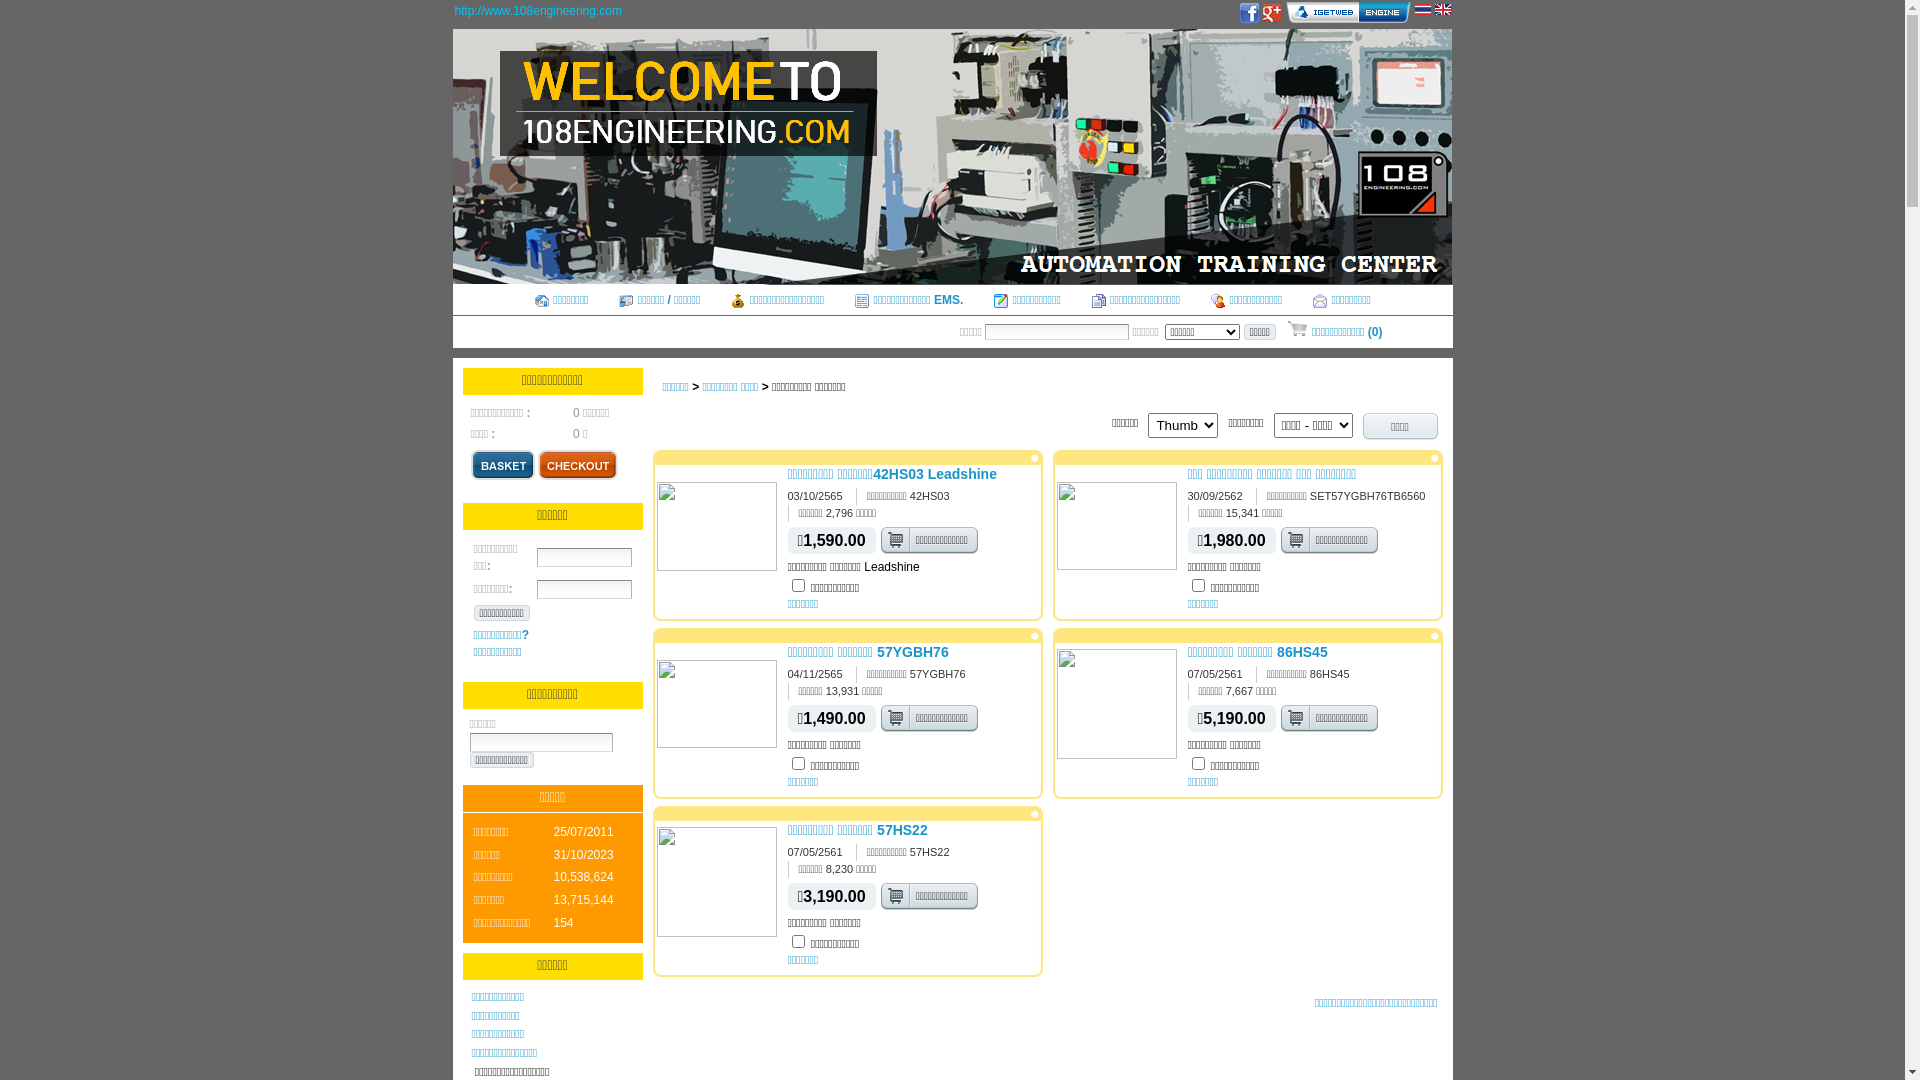  What do you see at coordinates (798, 942) in the screenshot?
I see `1049168` at bounding box center [798, 942].